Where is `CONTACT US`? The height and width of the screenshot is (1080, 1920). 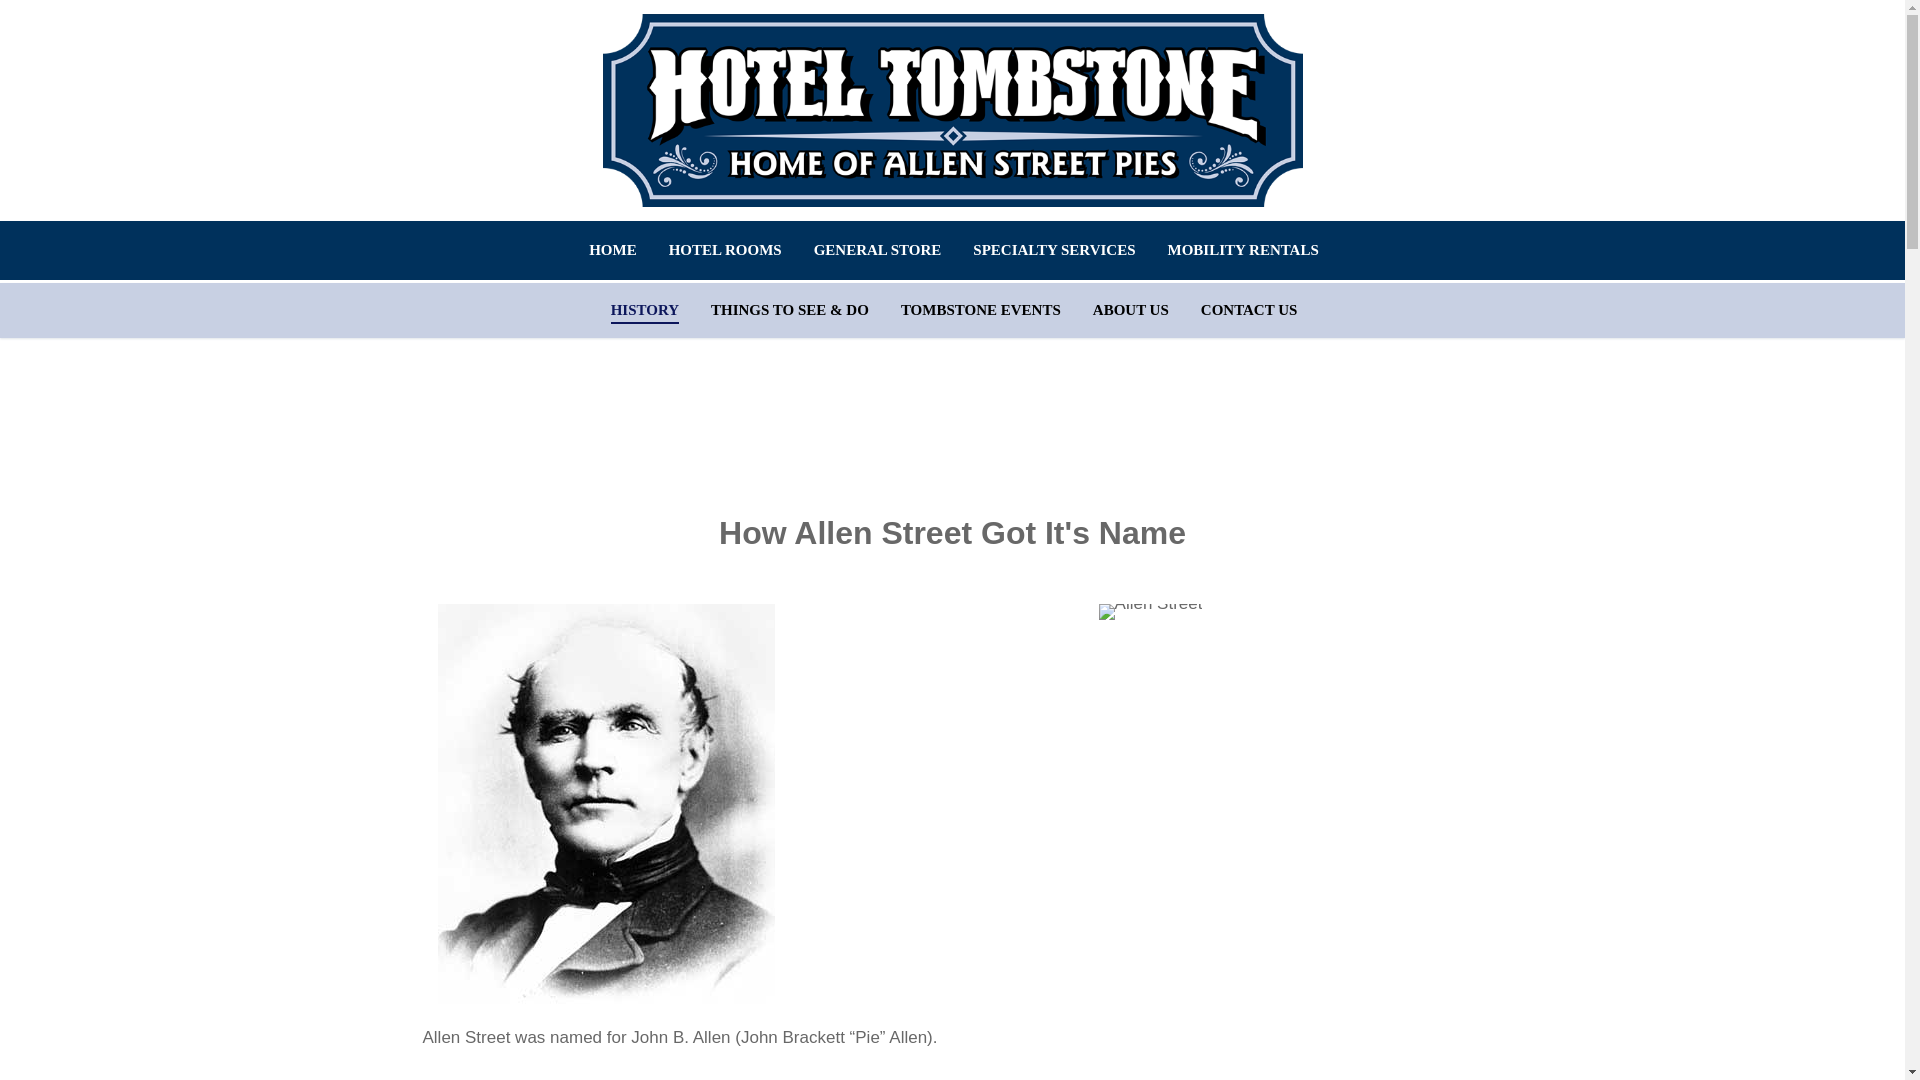
CONTACT US is located at coordinates (1250, 310).